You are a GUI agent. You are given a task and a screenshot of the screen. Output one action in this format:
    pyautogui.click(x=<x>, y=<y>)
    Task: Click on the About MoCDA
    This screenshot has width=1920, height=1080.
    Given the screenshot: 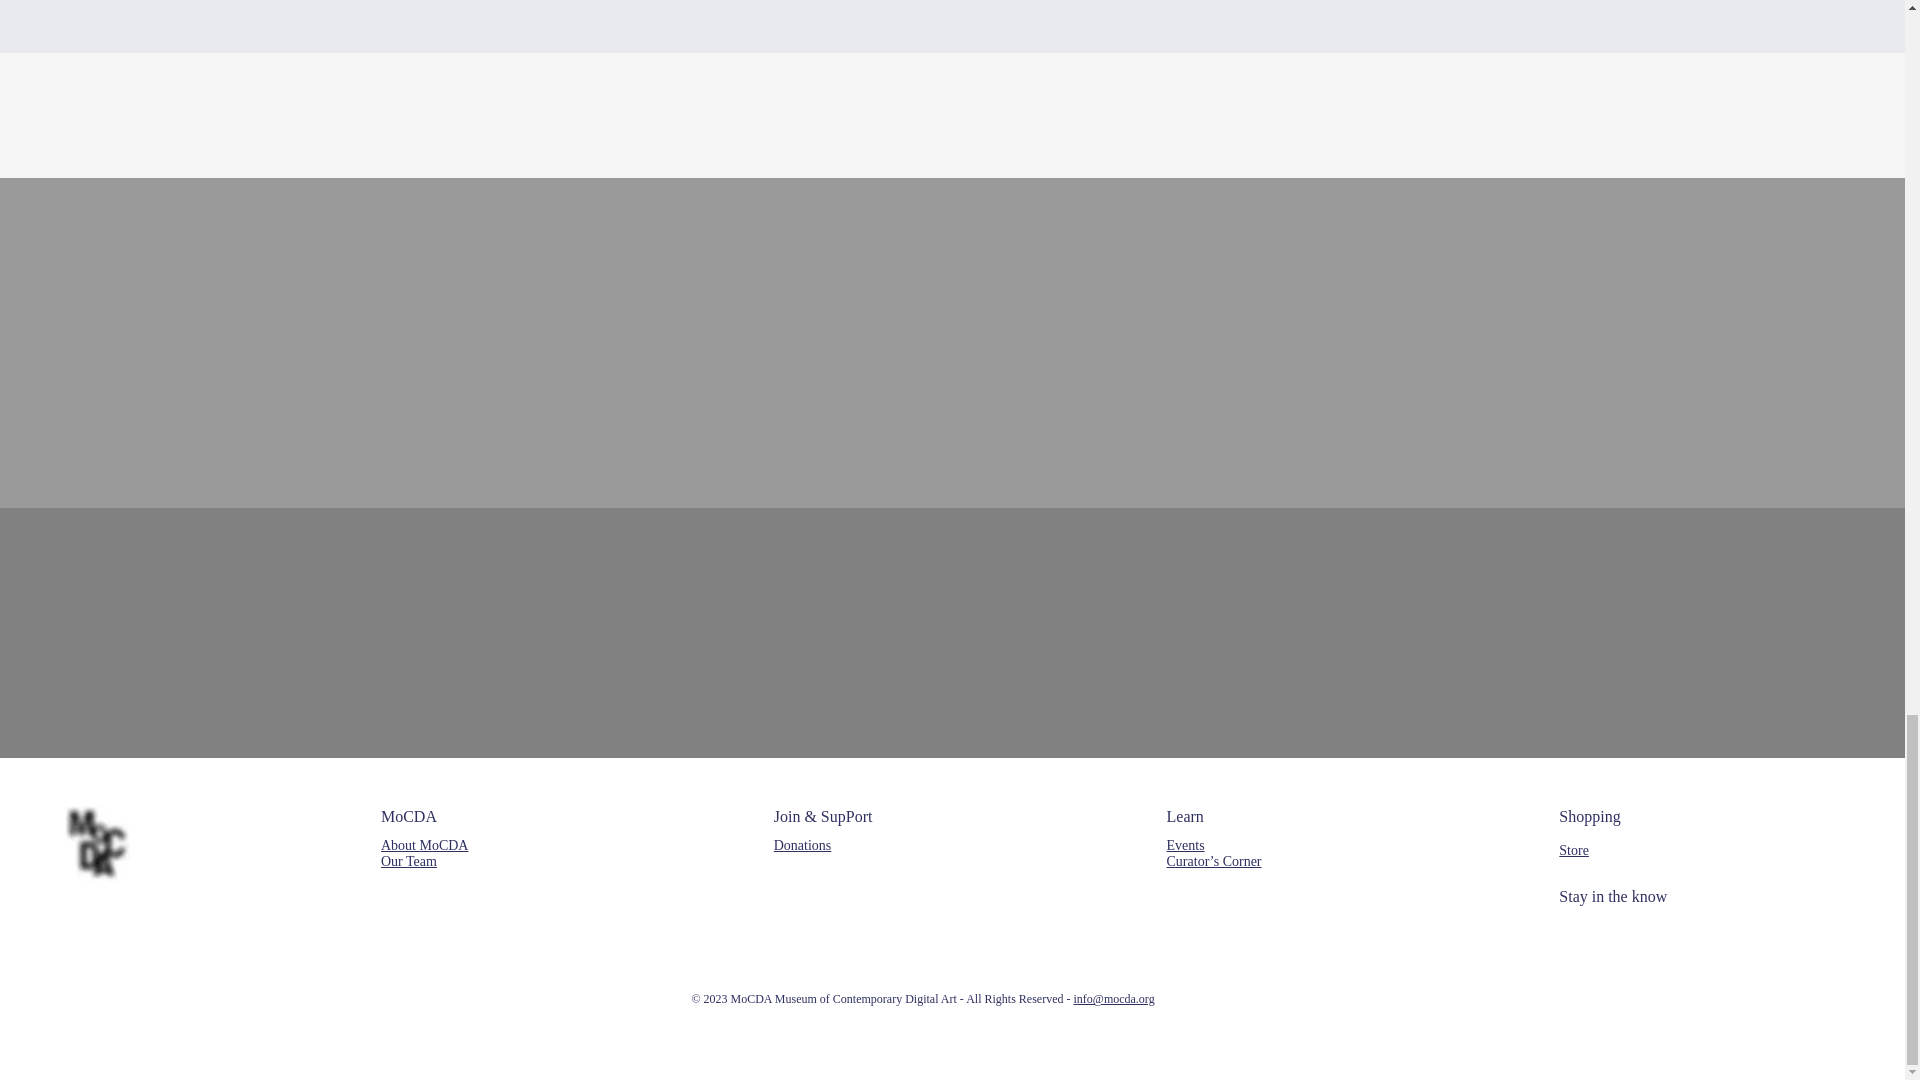 What is the action you would take?
    pyautogui.click(x=424, y=846)
    